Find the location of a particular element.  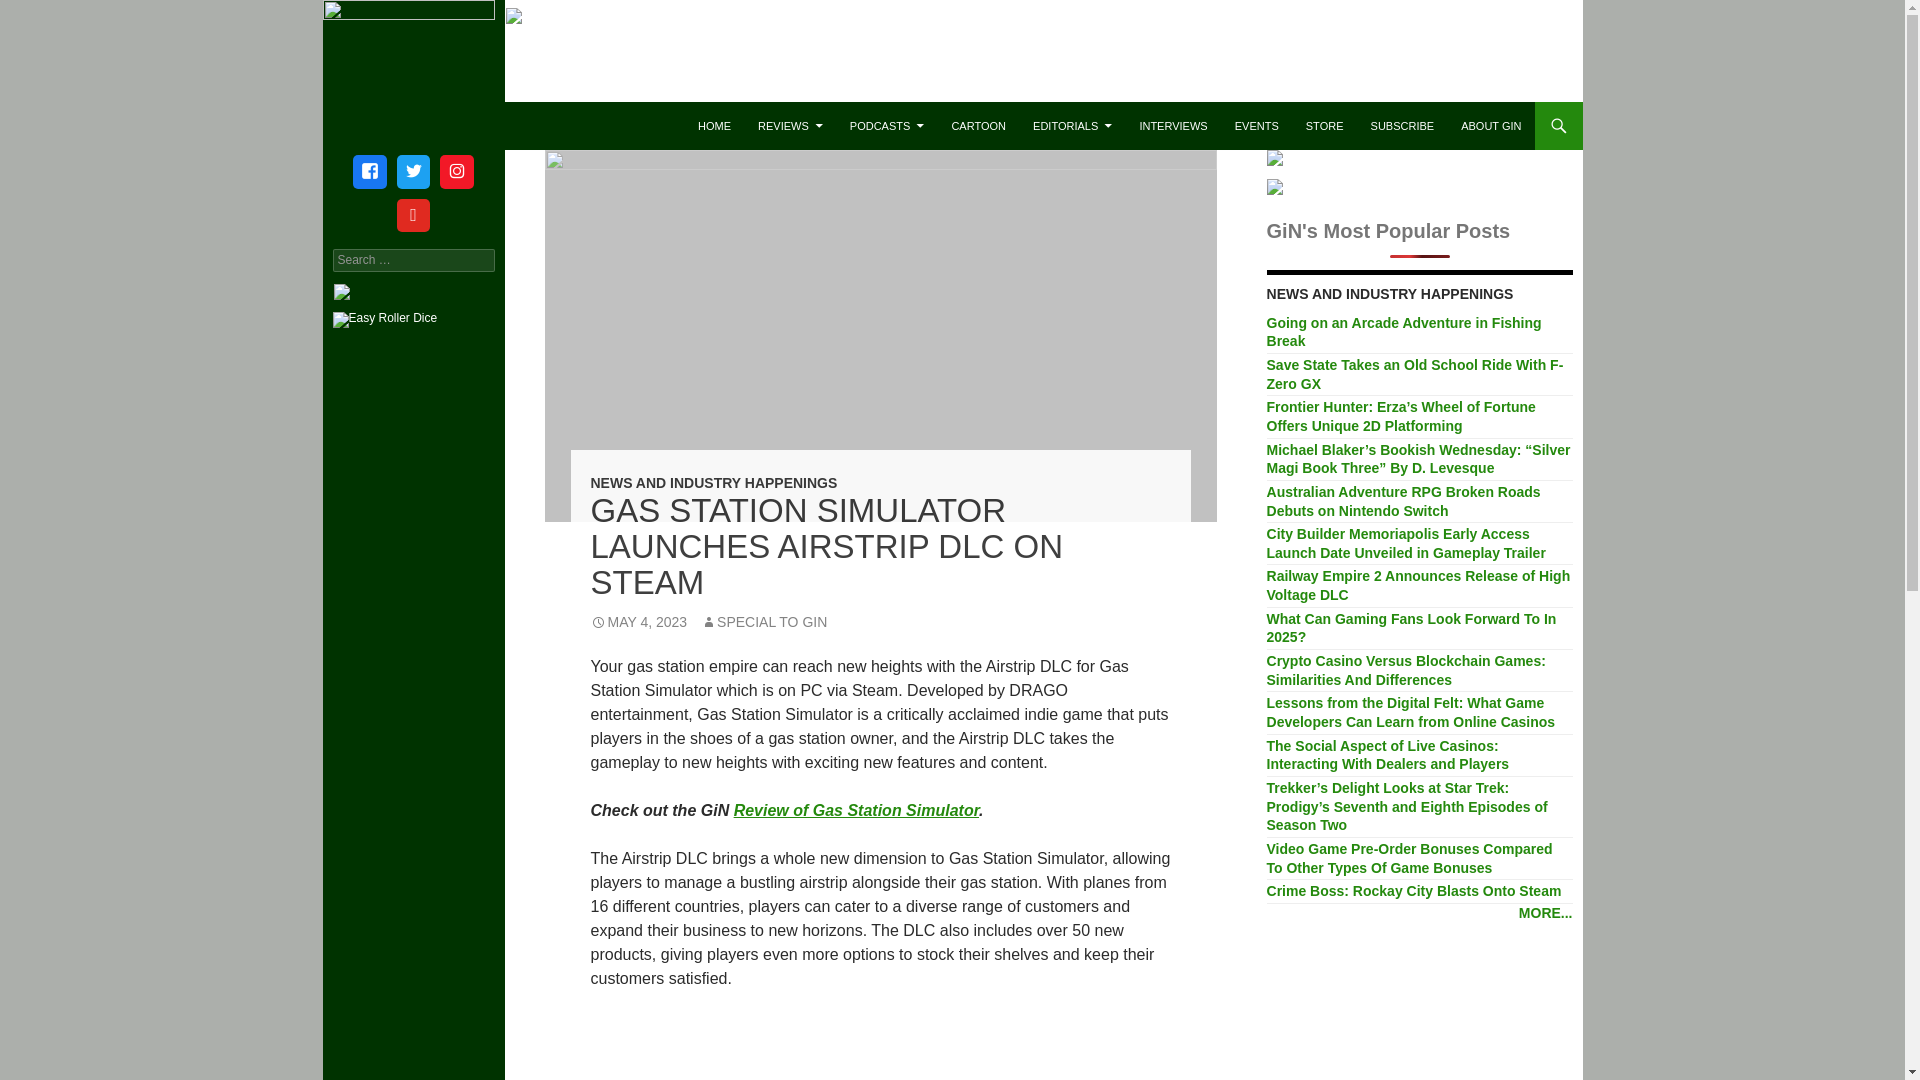

Posts by Special to GiN is located at coordinates (764, 622).